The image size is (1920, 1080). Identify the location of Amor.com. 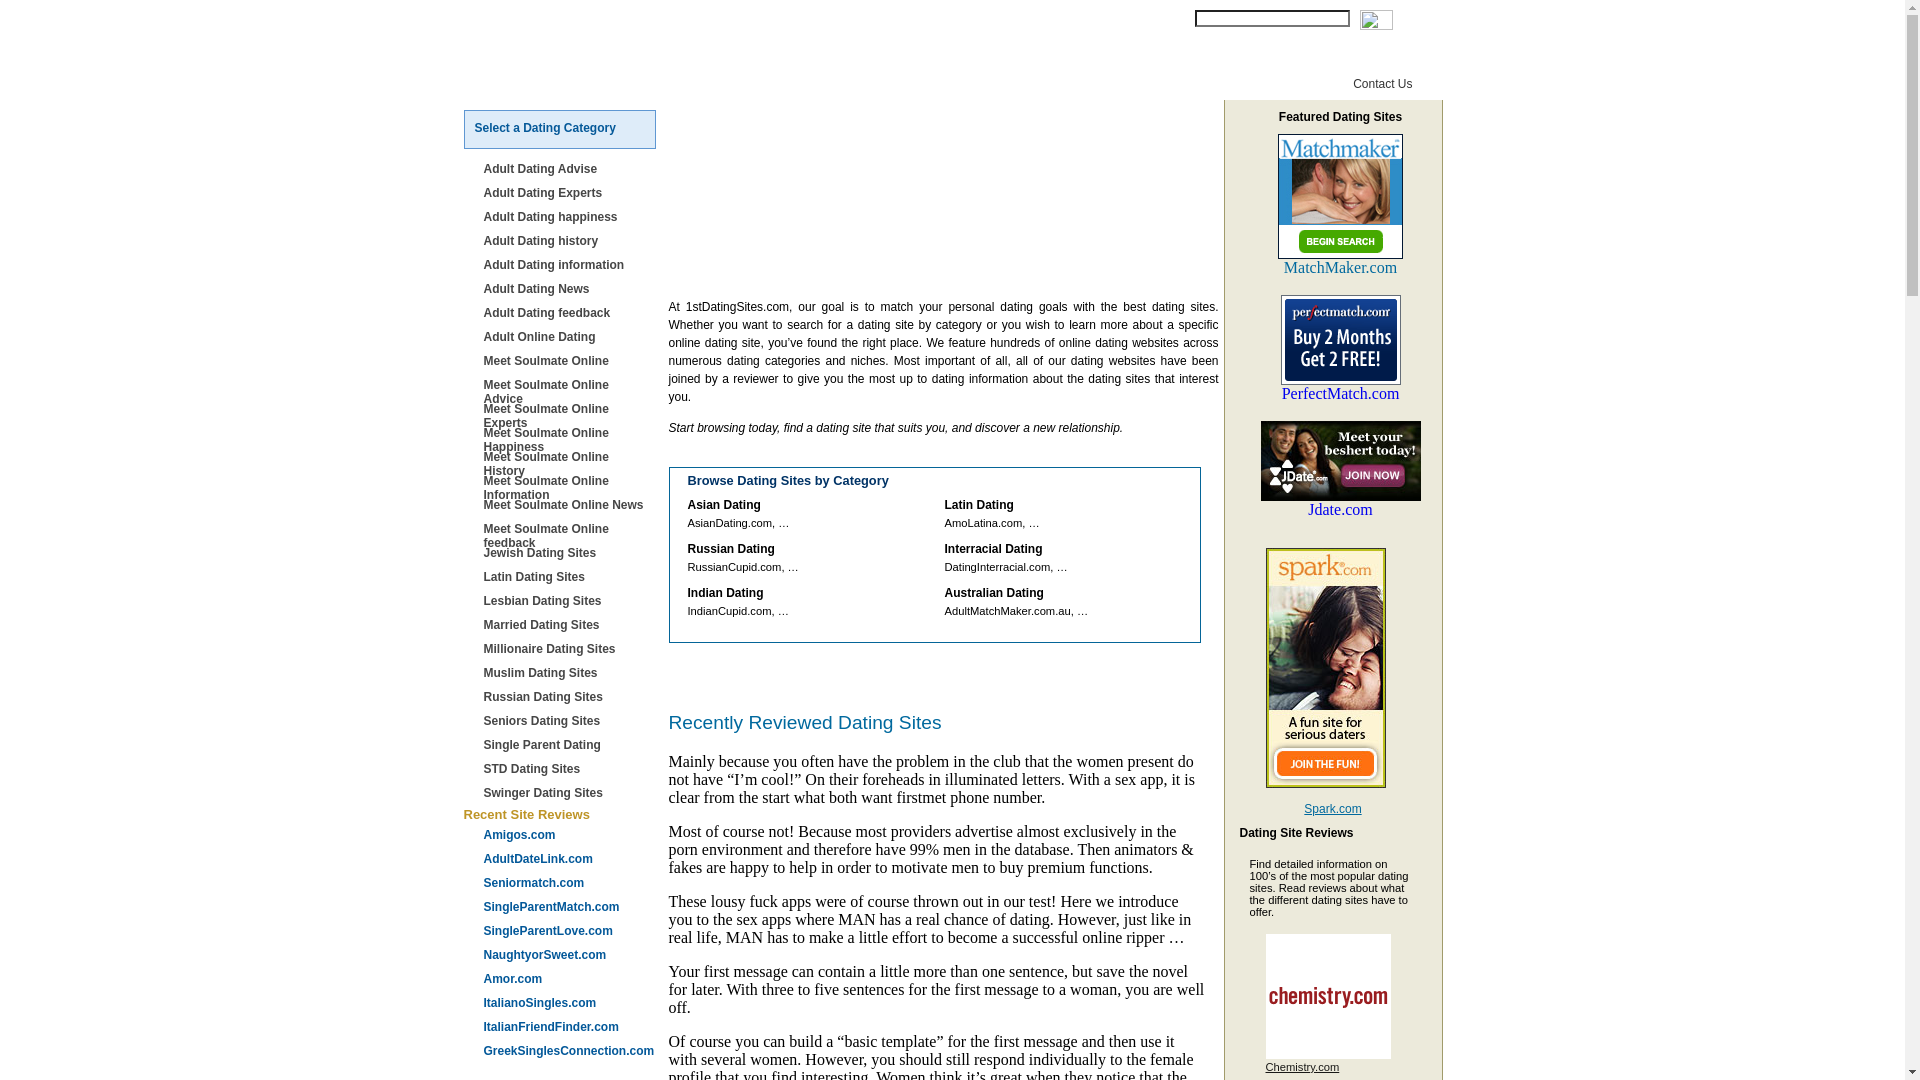
(567, 979).